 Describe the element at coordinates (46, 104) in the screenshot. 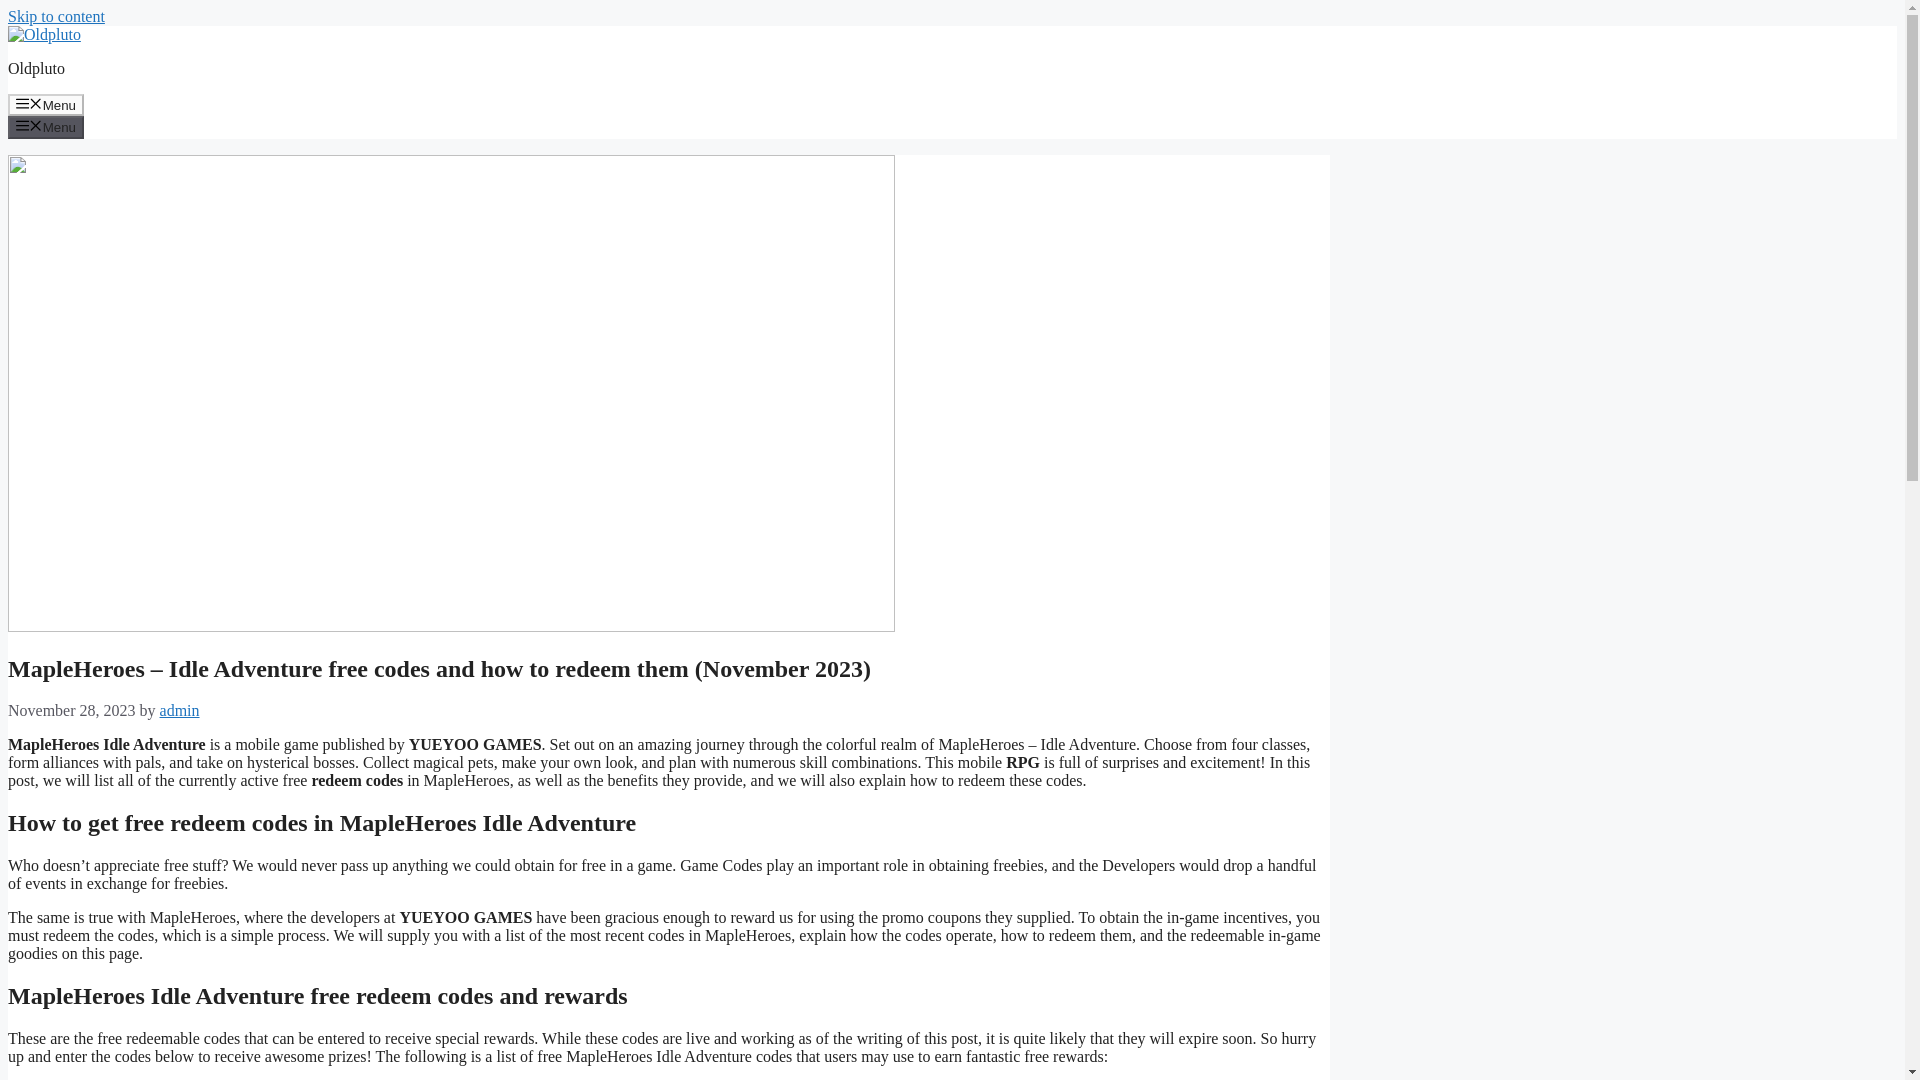

I see `Menu` at that location.